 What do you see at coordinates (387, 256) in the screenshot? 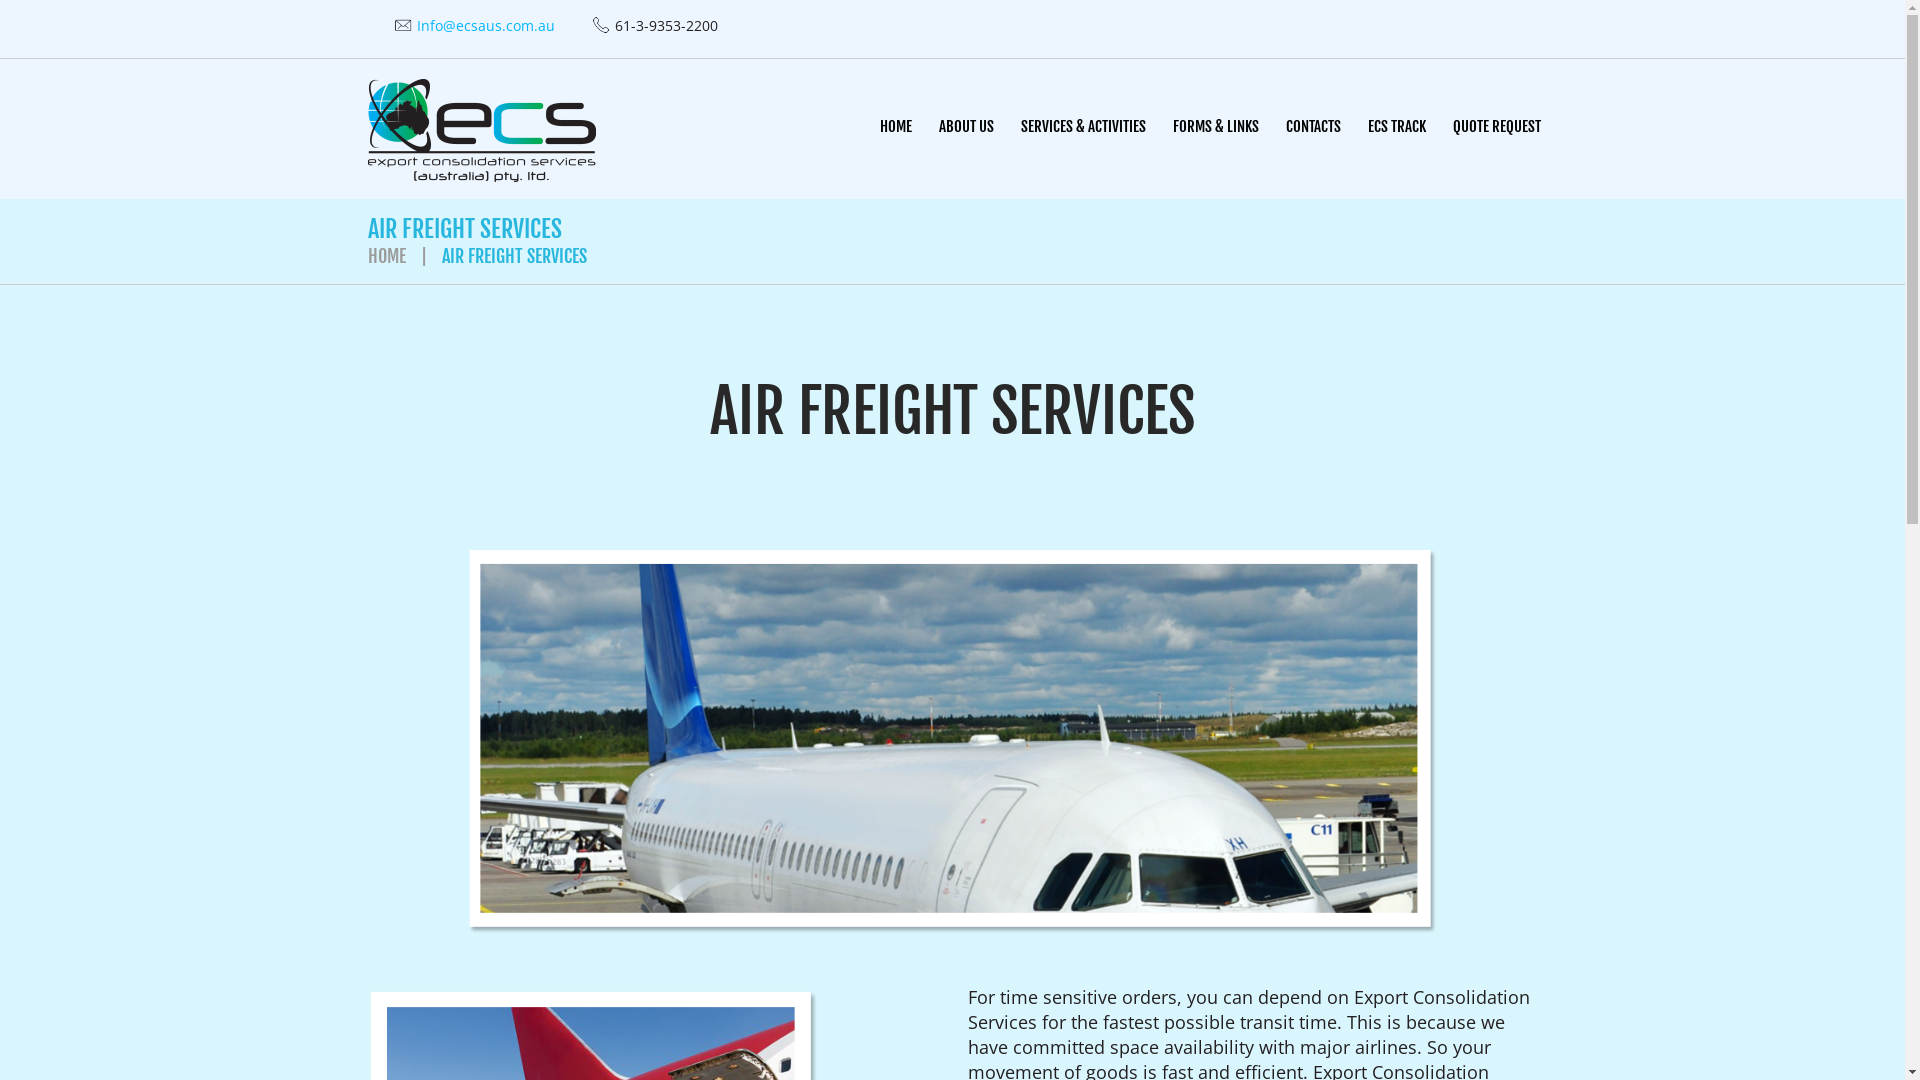
I see `HOME` at bounding box center [387, 256].